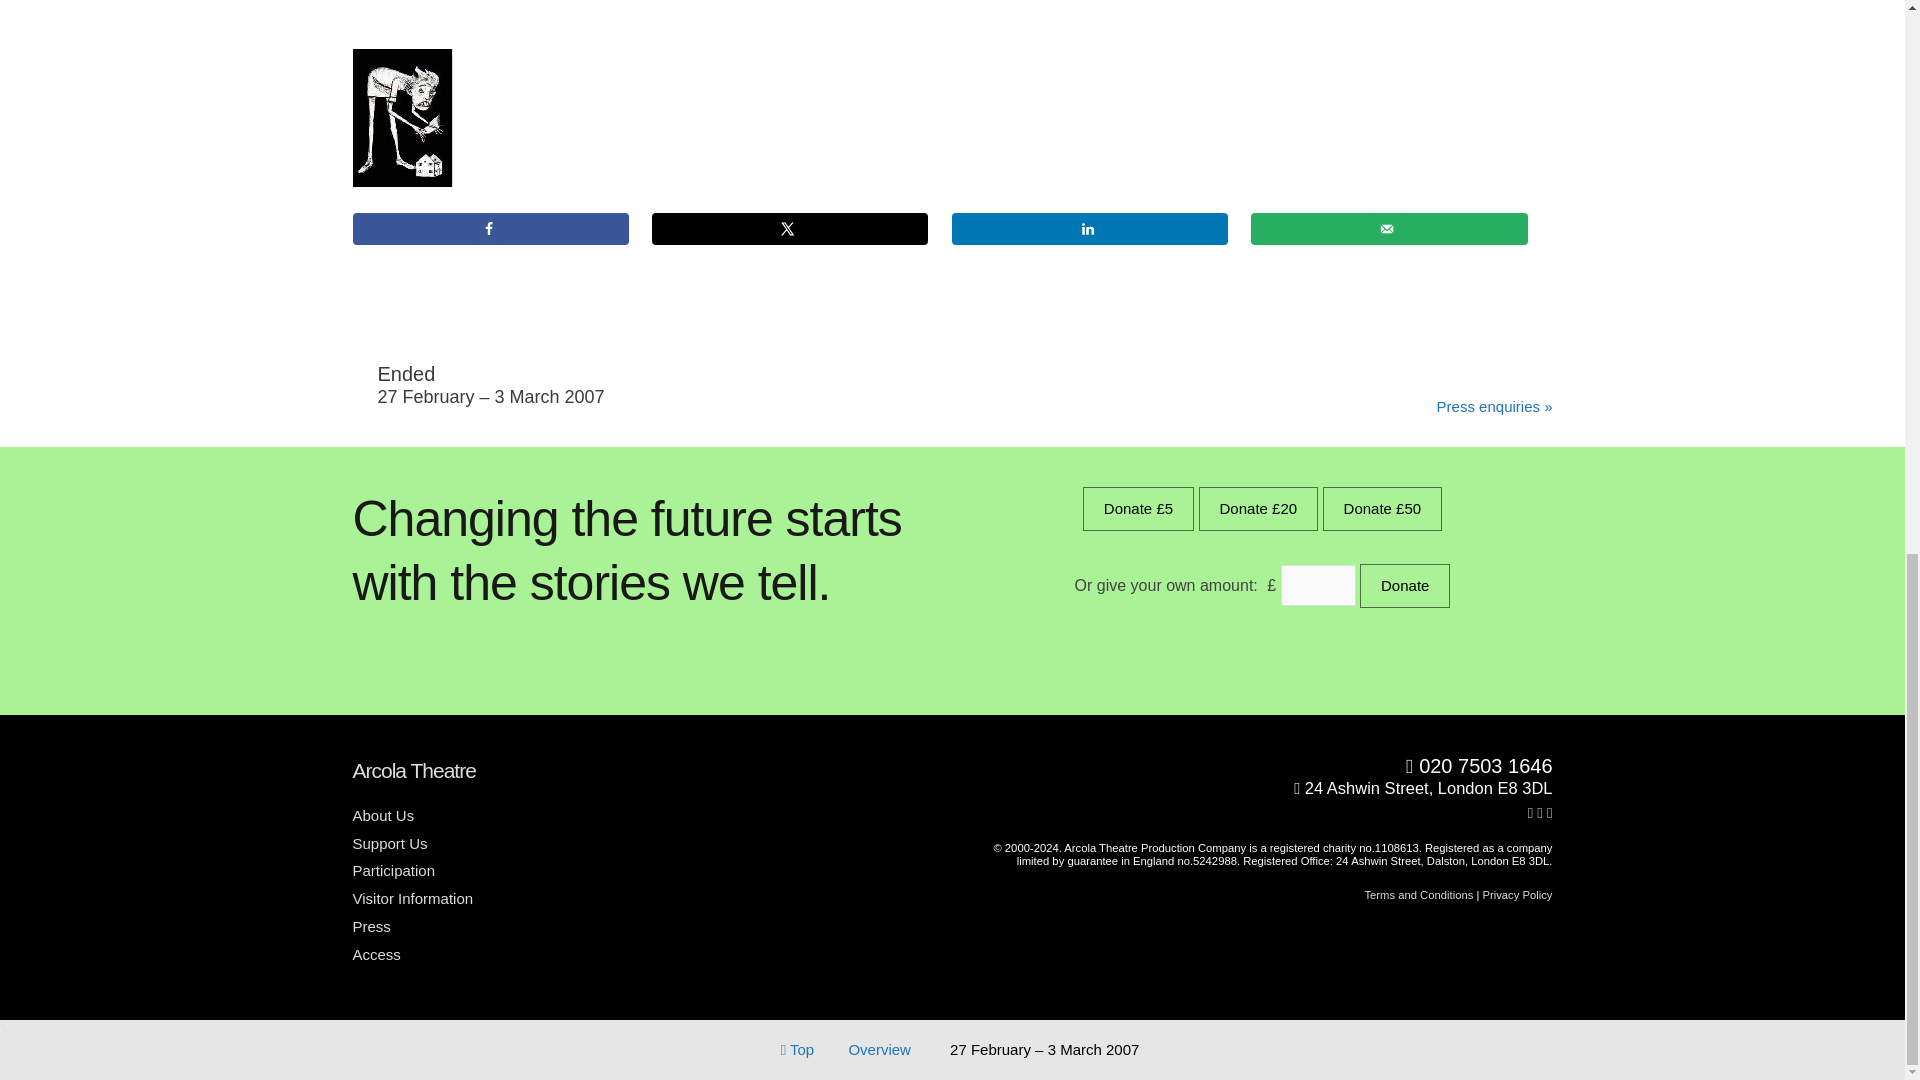 The image size is (1920, 1080). Describe the element at coordinates (378, 926) in the screenshot. I see `Press` at that location.